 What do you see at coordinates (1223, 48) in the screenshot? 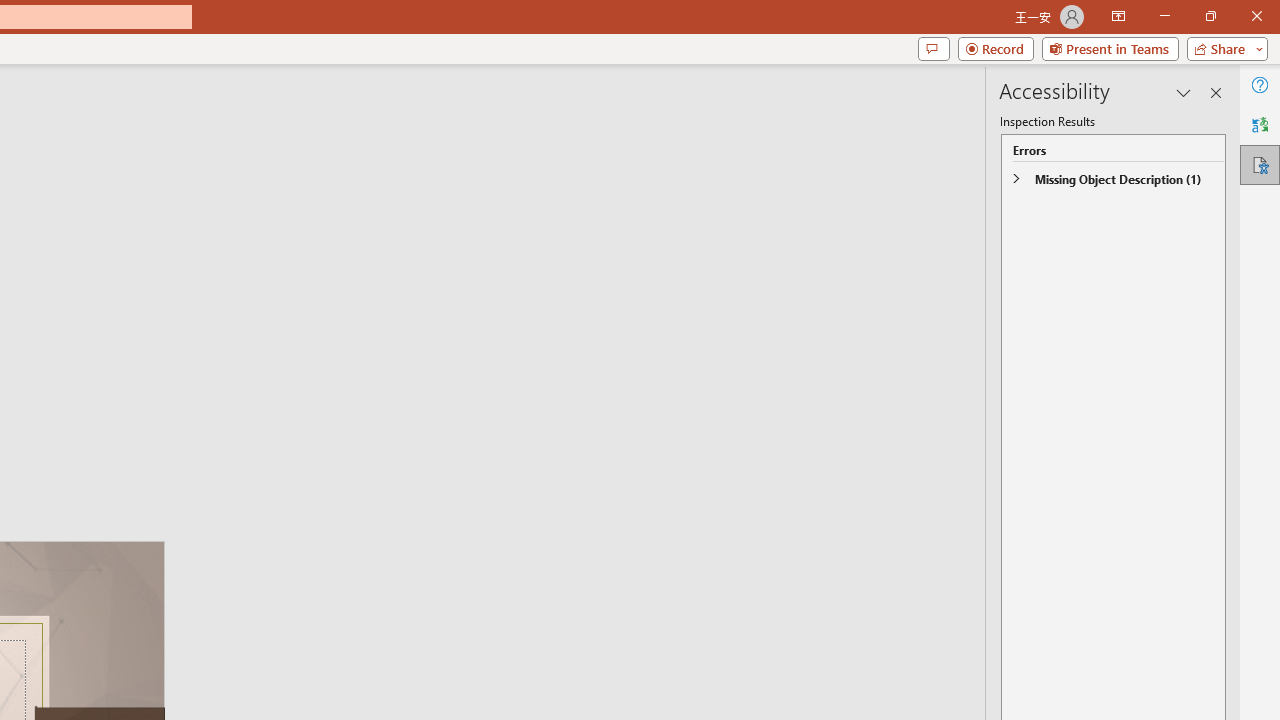
I see `Share` at bounding box center [1223, 48].